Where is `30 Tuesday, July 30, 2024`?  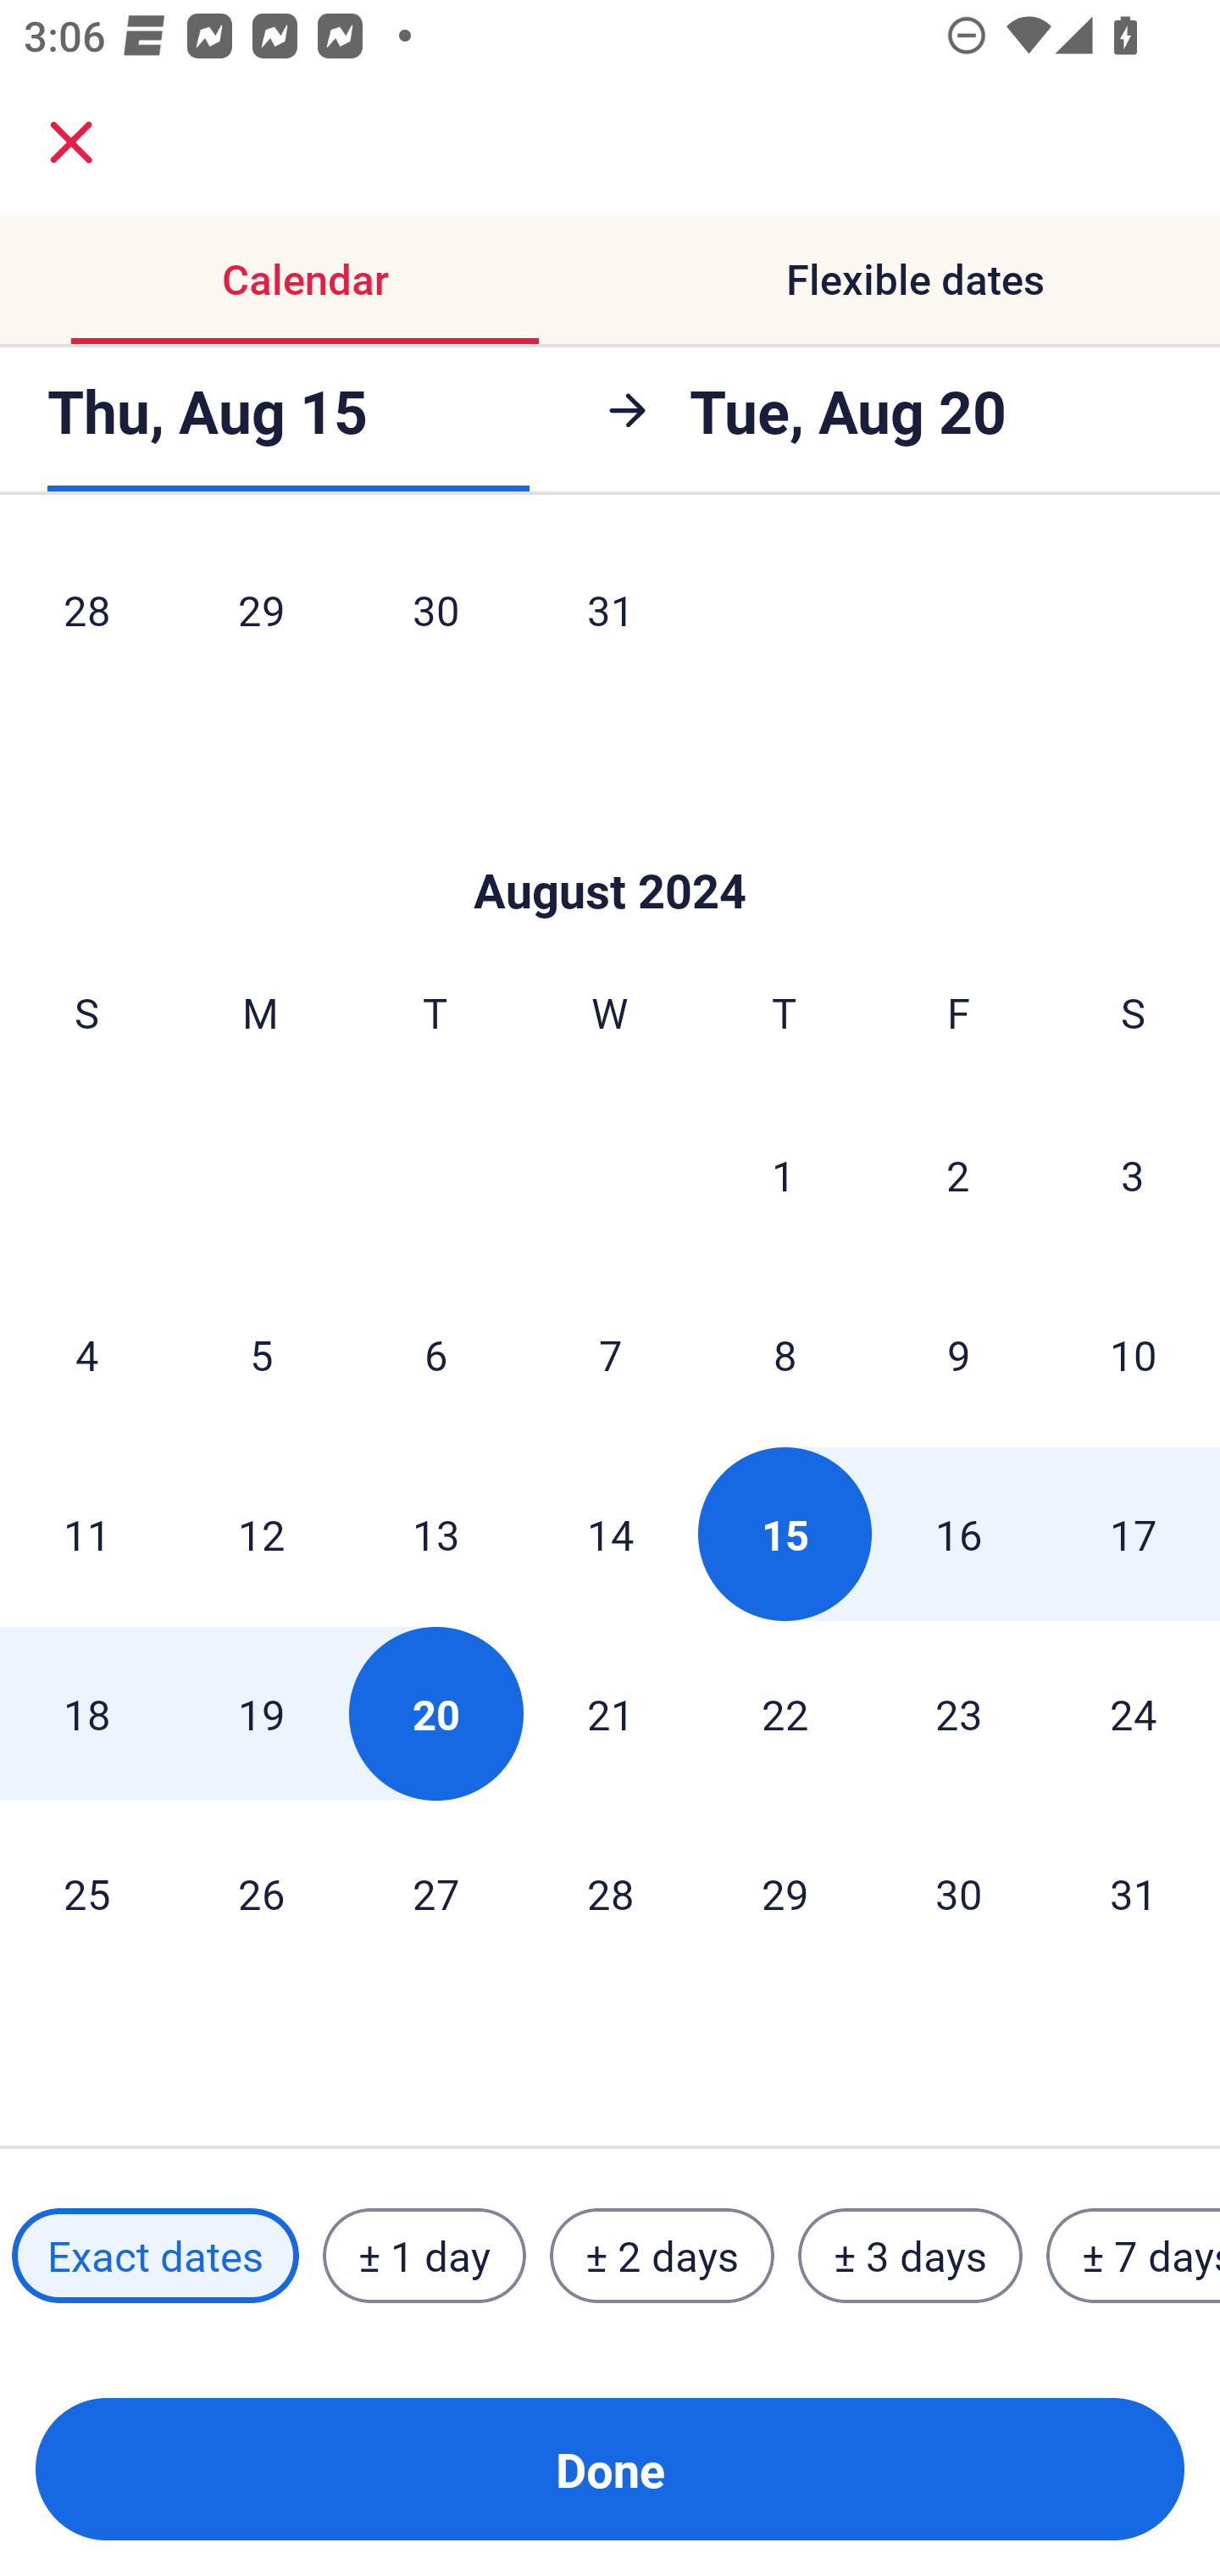
30 Tuesday, July 30, 2024 is located at coordinates (435, 619).